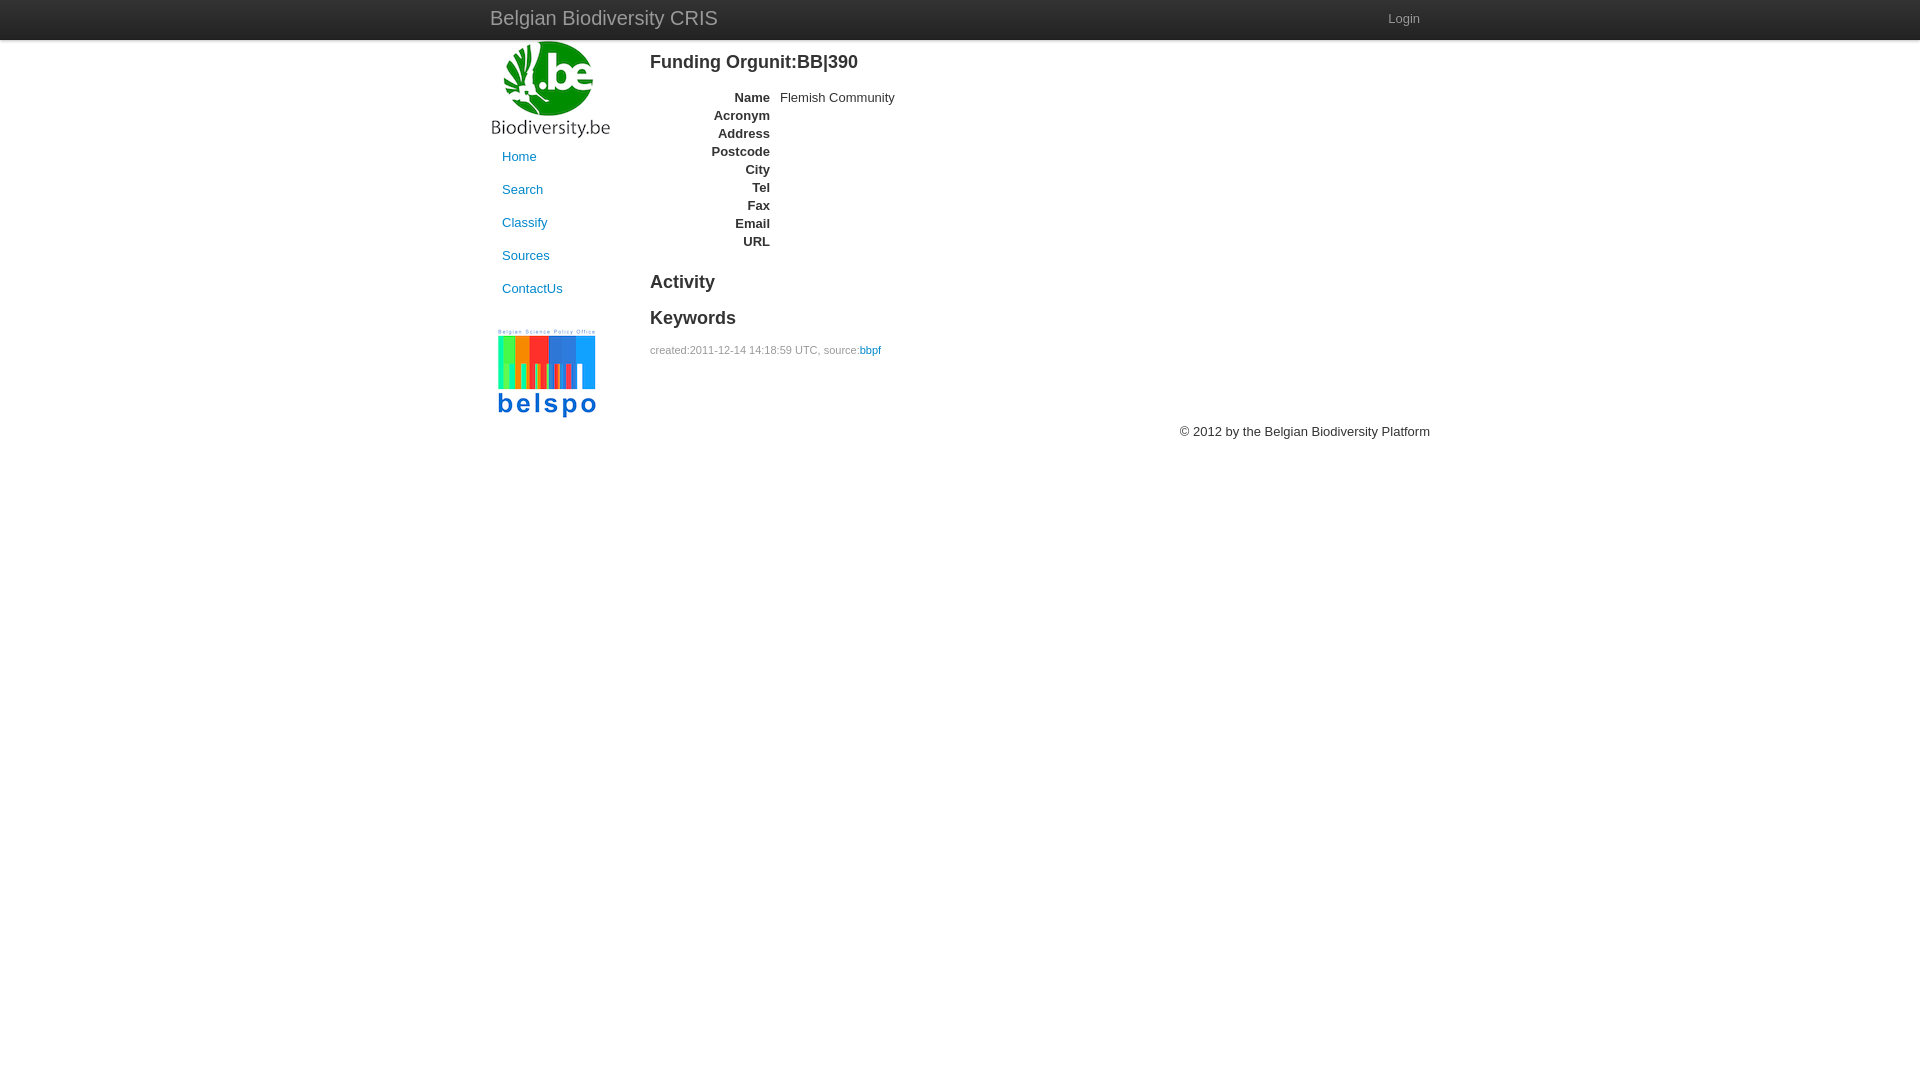 The width and height of the screenshot is (1920, 1080). What do you see at coordinates (560, 223) in the screenshot?
I see `Classify` at bounding box center [560, 223].